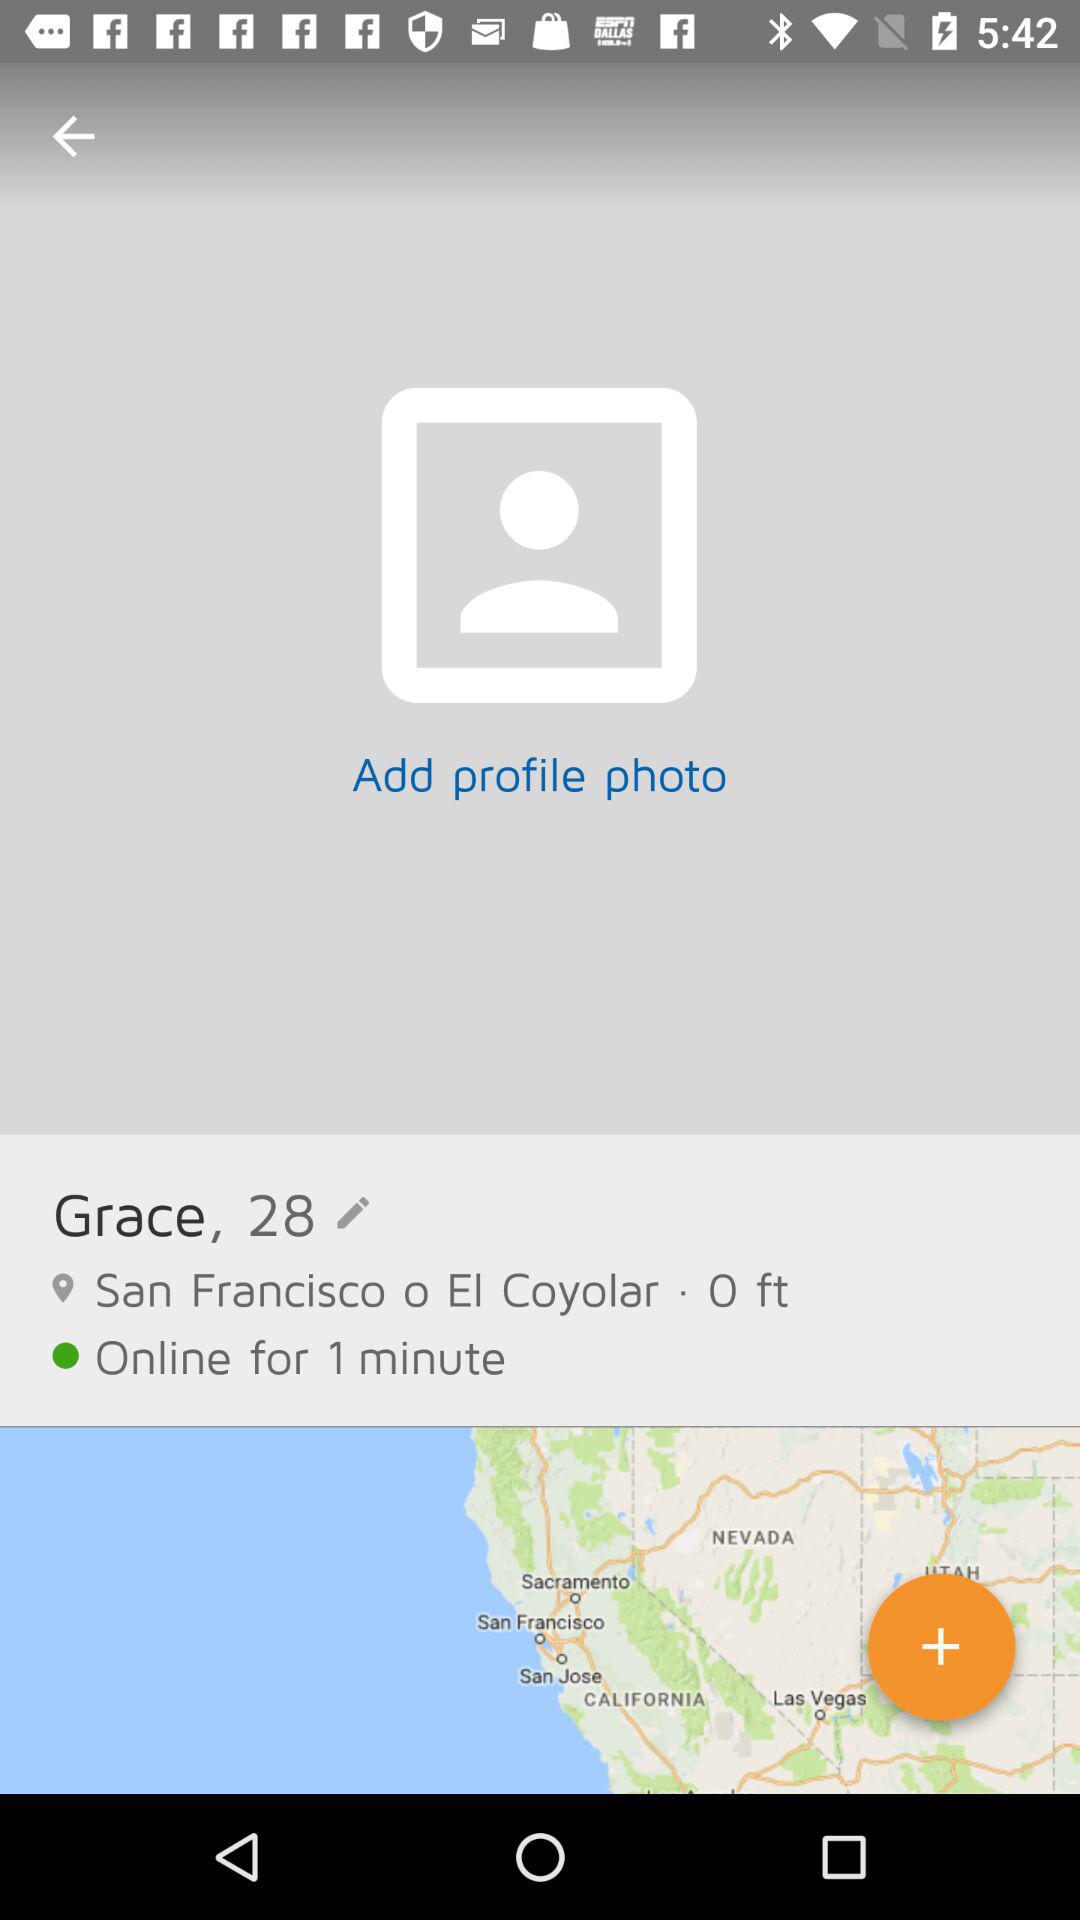  Describe the element at coordinates (288, 1212) in the screenshot. I see `select the item below add profile photo item` at that location.